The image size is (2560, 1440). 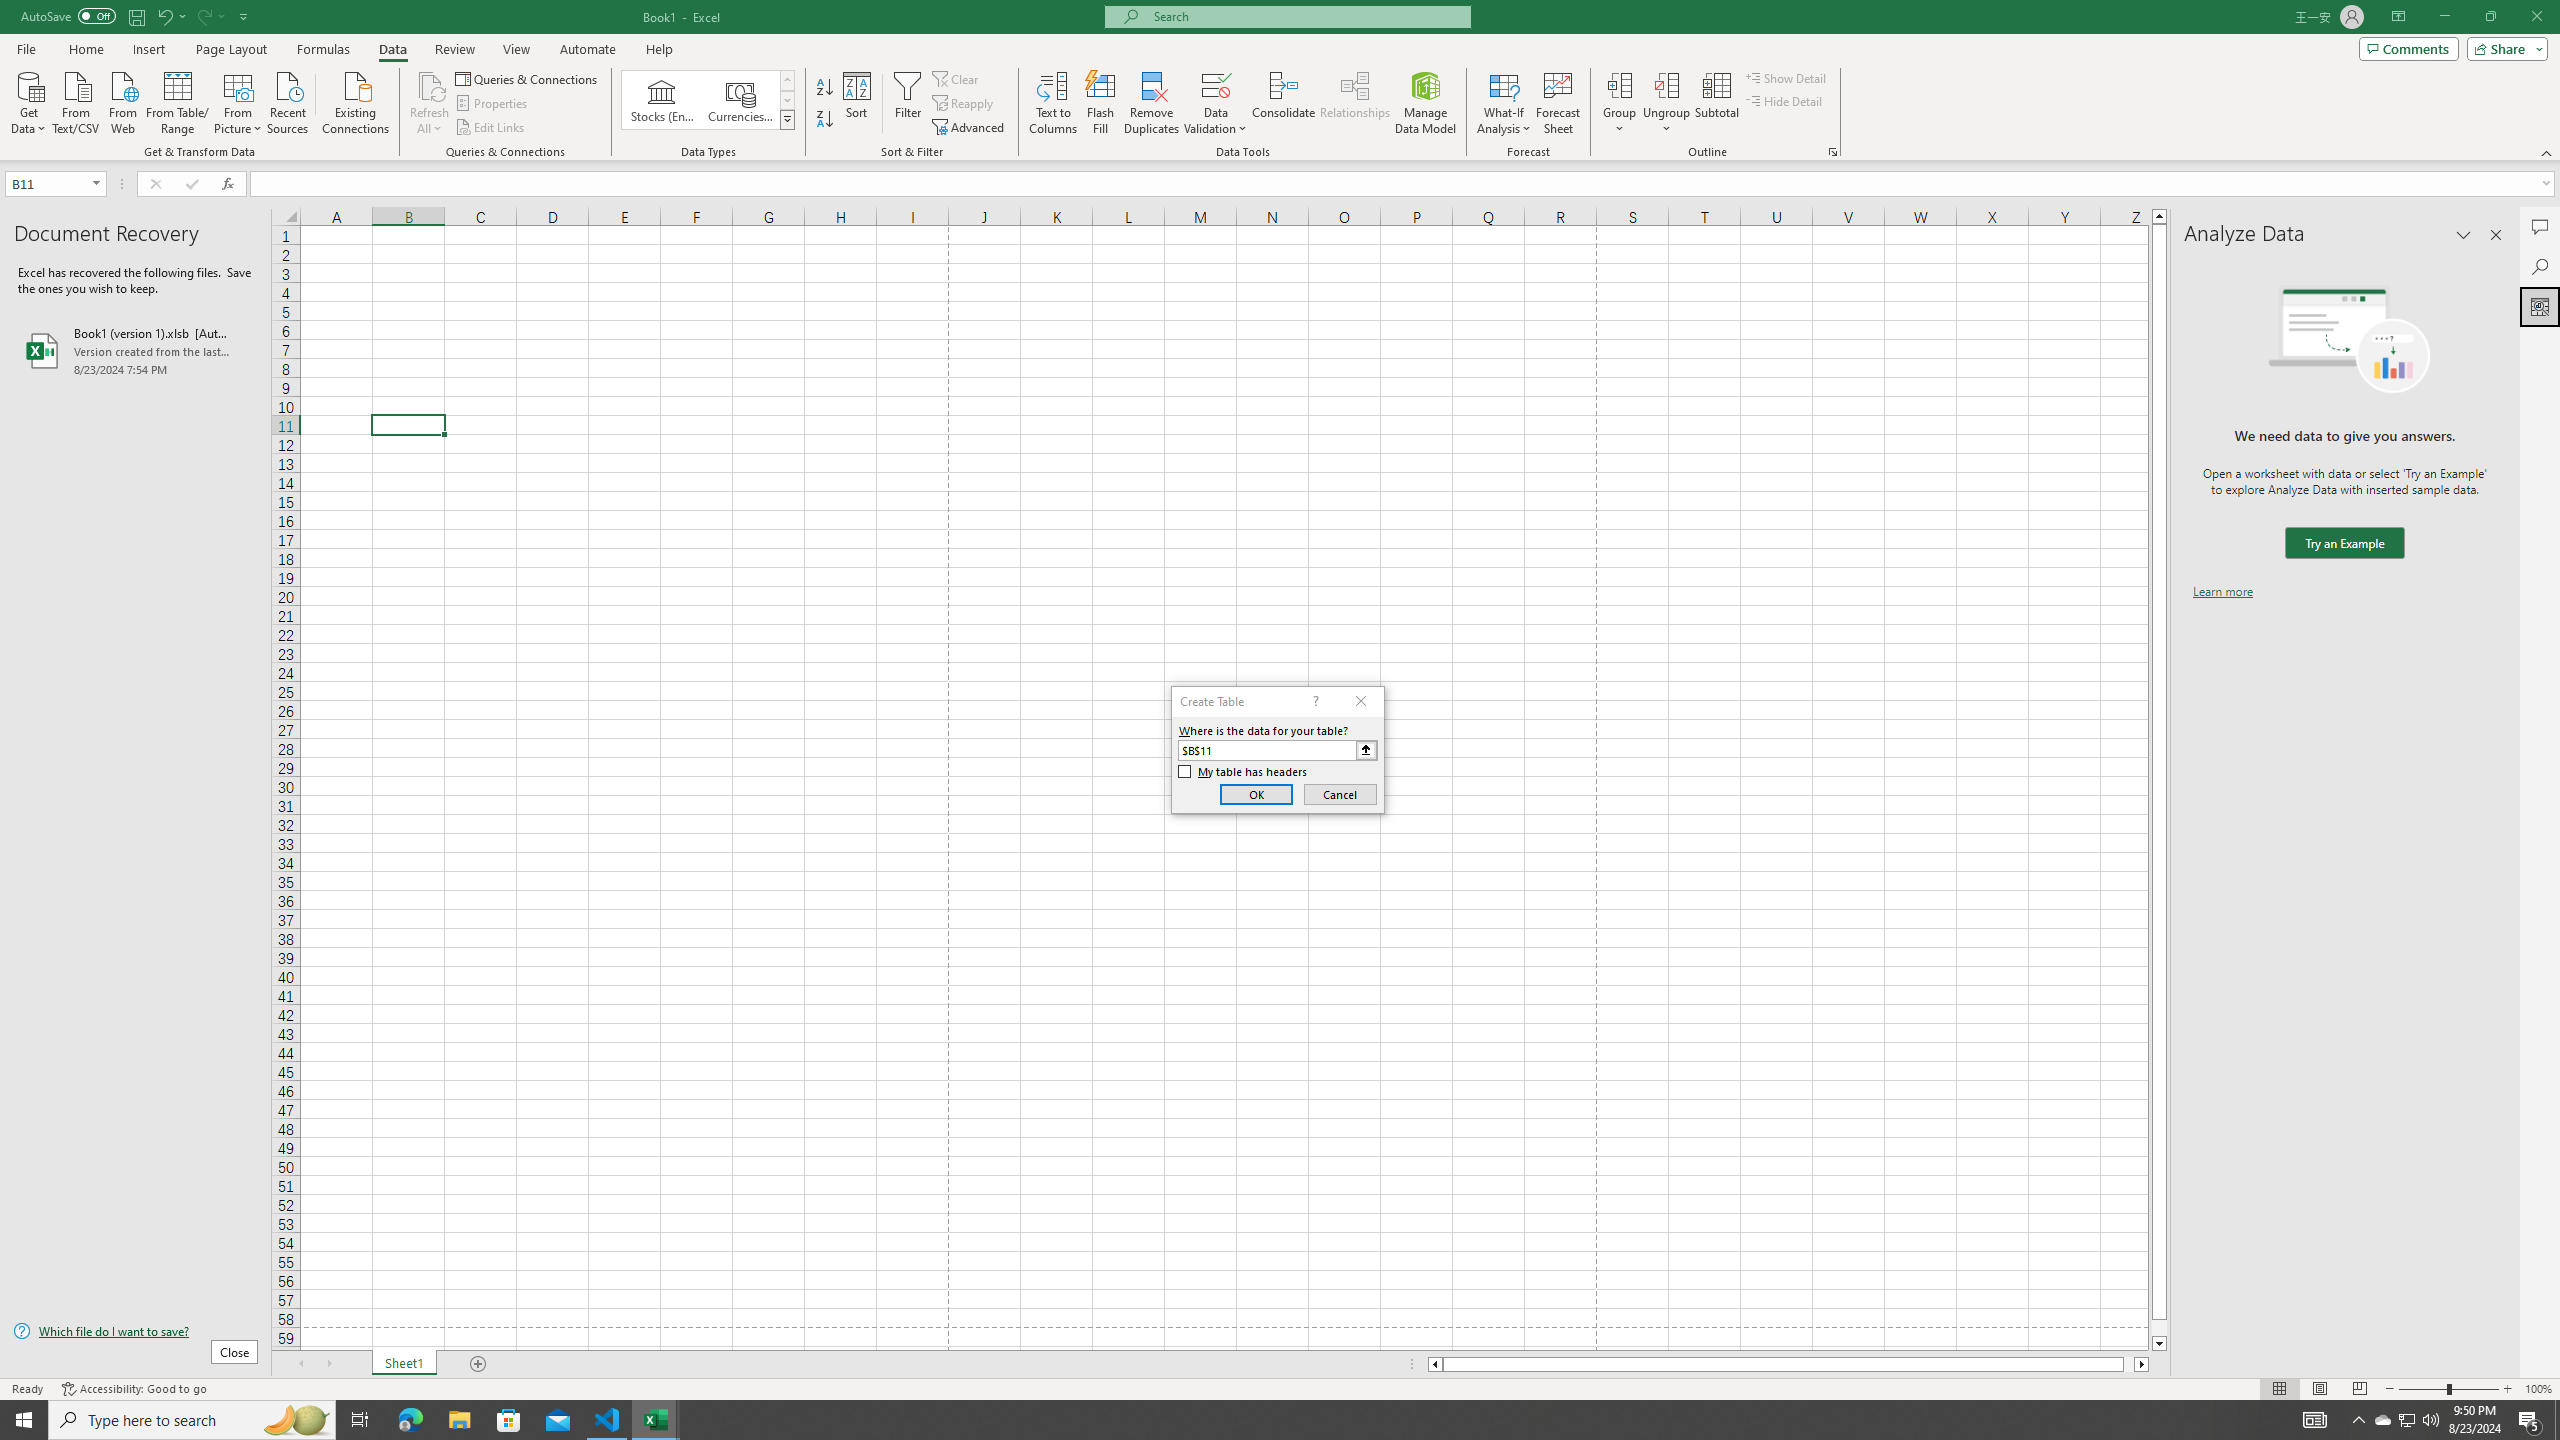 What do you see at coordinates (430, 103) in the screenshot?
I see `Refresh All` at bounding box center [430, 103].